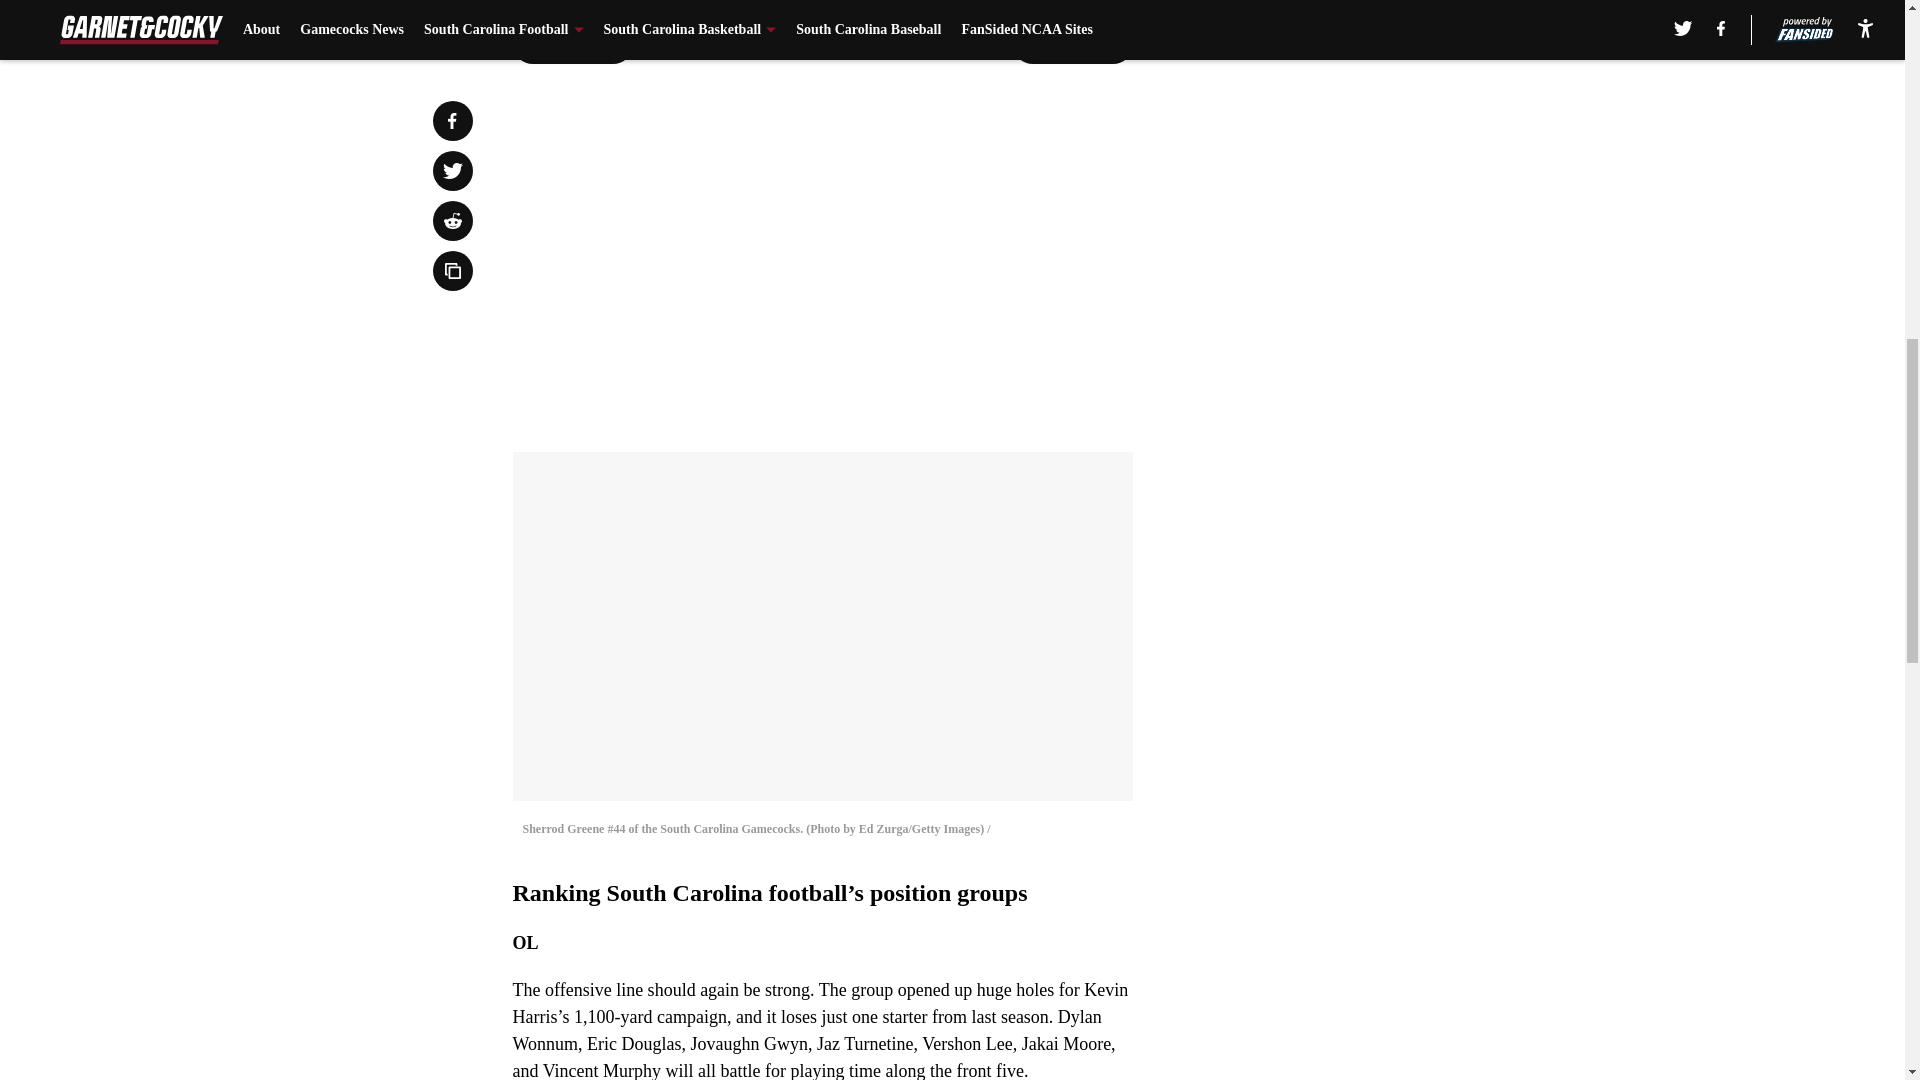 The width and height of the screenshot is (1920, 1080). What do you see at coordinates (1072, 43) in the screenshot?
I see `Next` at bounding box center [1072, 43].